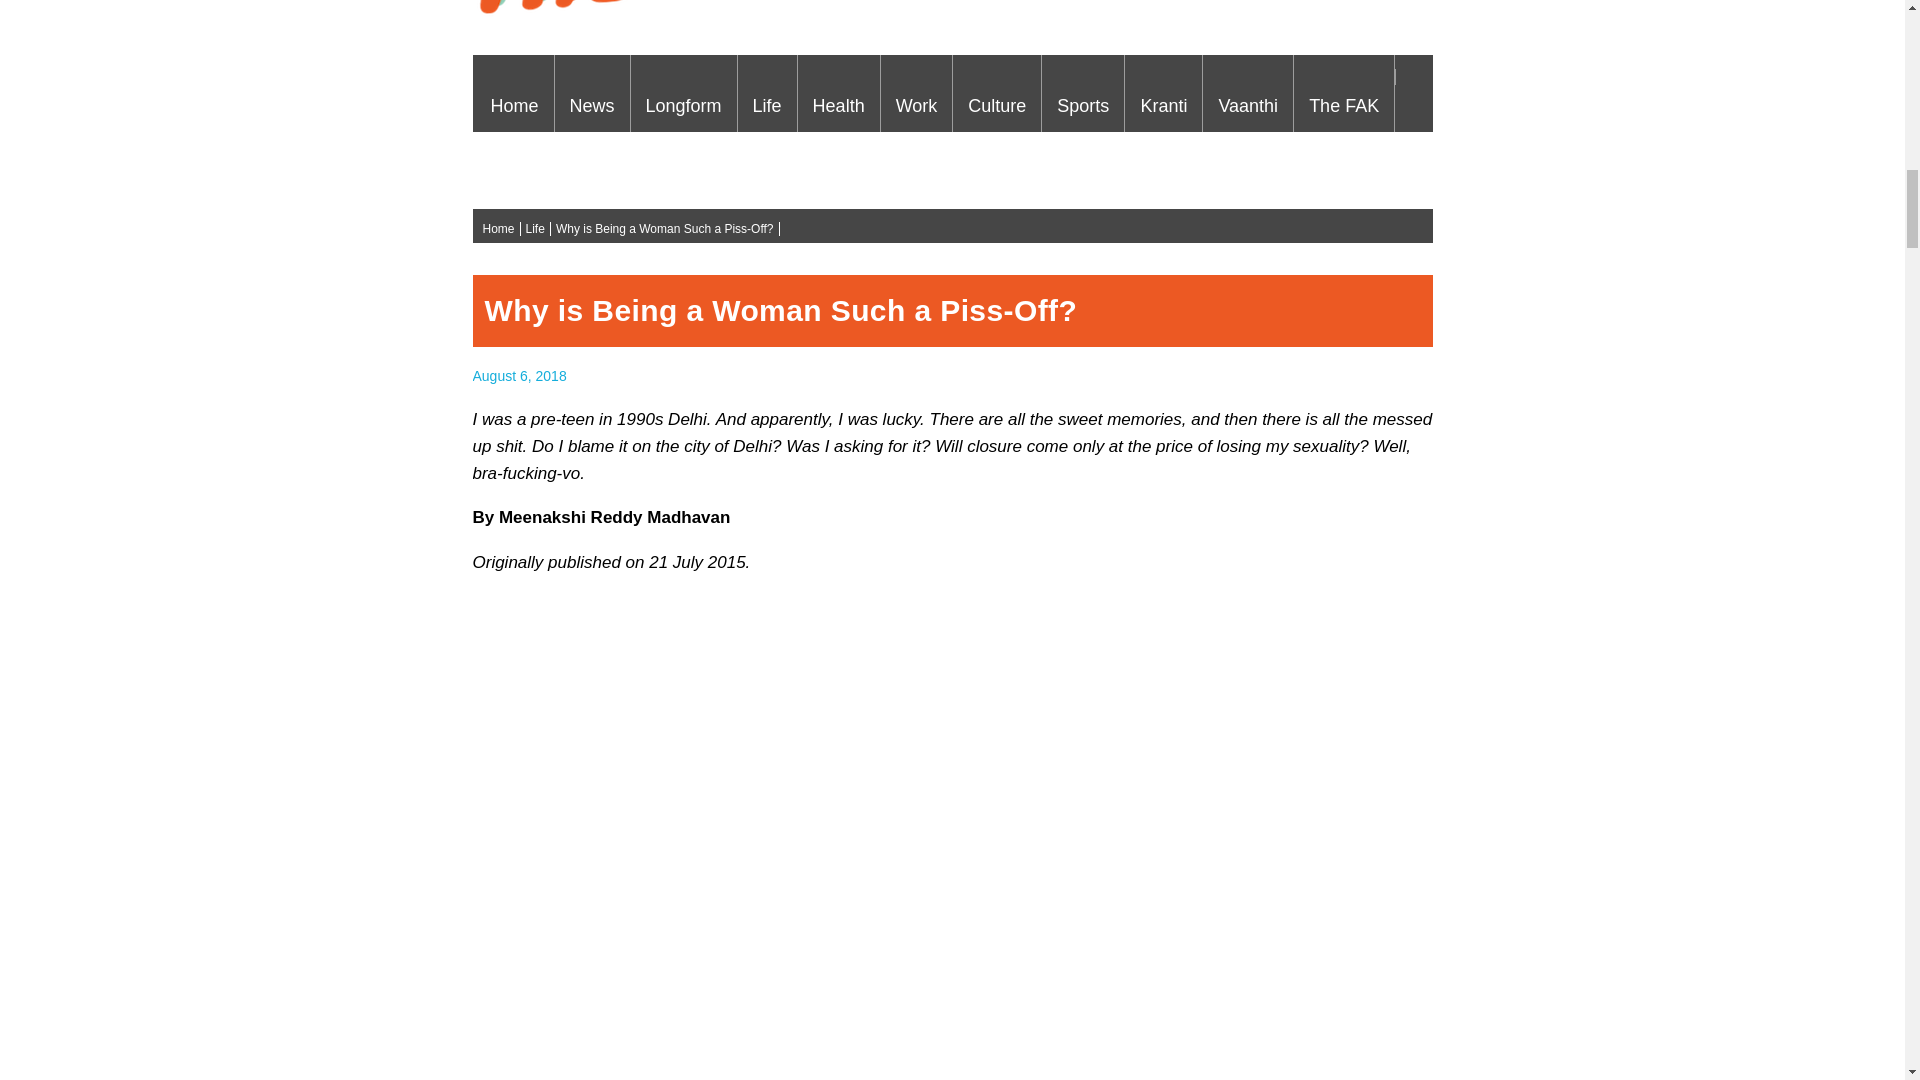 The width and height of the screenshot is (1920, 1080). What do you see at coordinates (996, 92) in the screenshot?
I see `Culture` at bounding box center [996, 92].